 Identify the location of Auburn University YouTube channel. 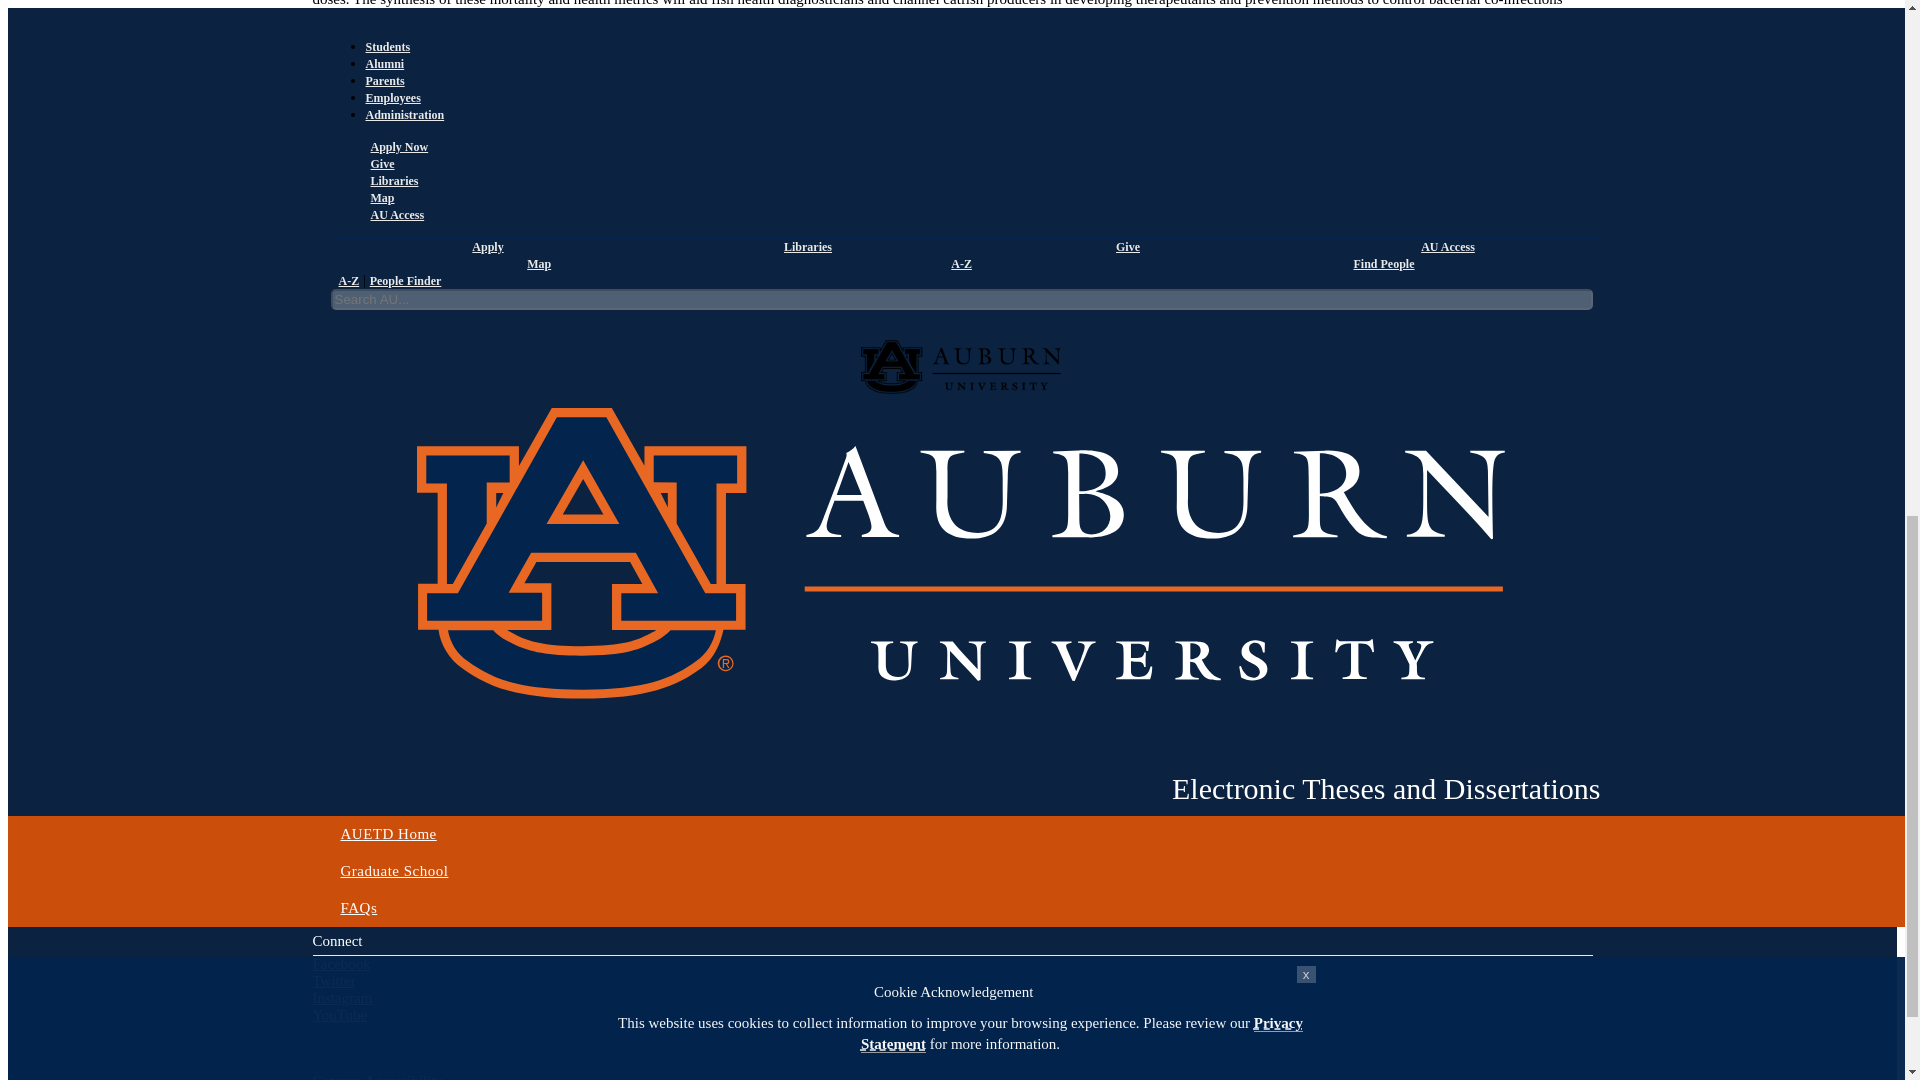
(338, 1014).